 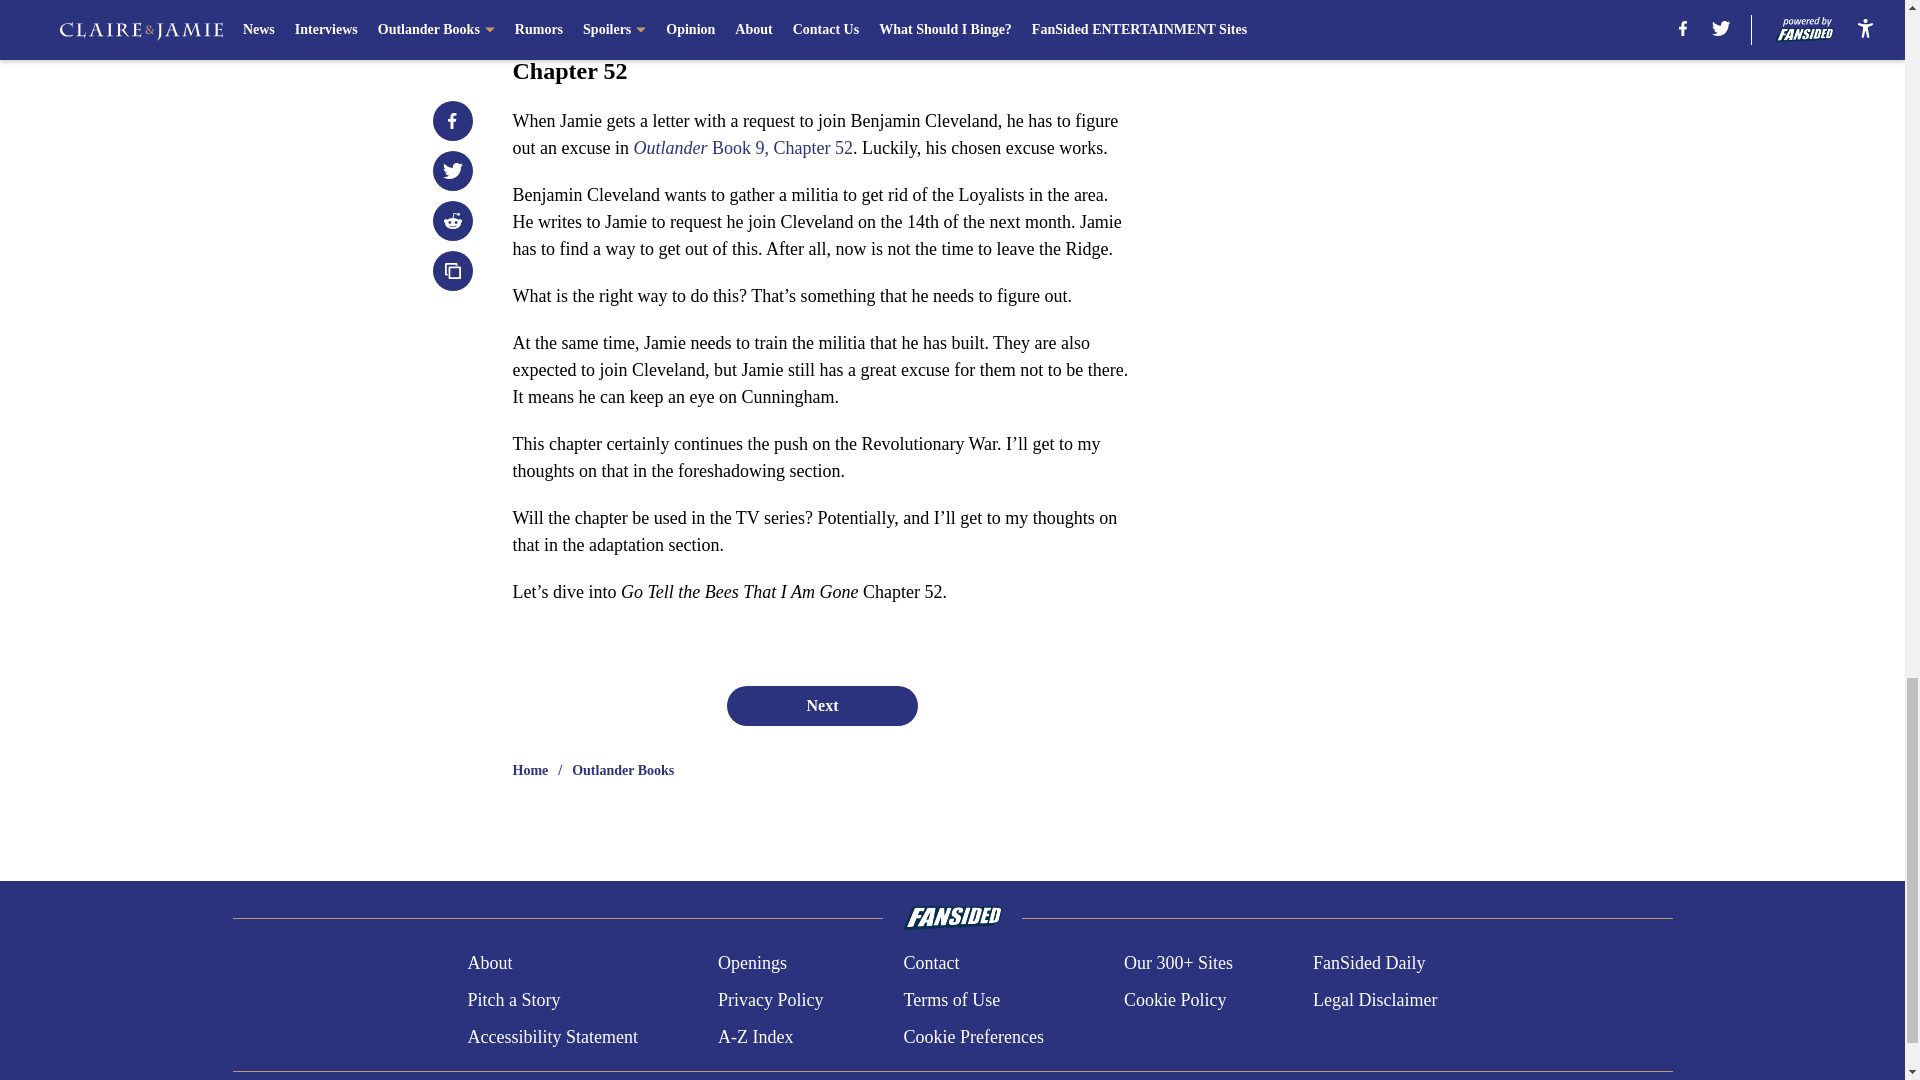 I want to click on Outlander Book 9, Chapter 52, so click(x=742, y=148).